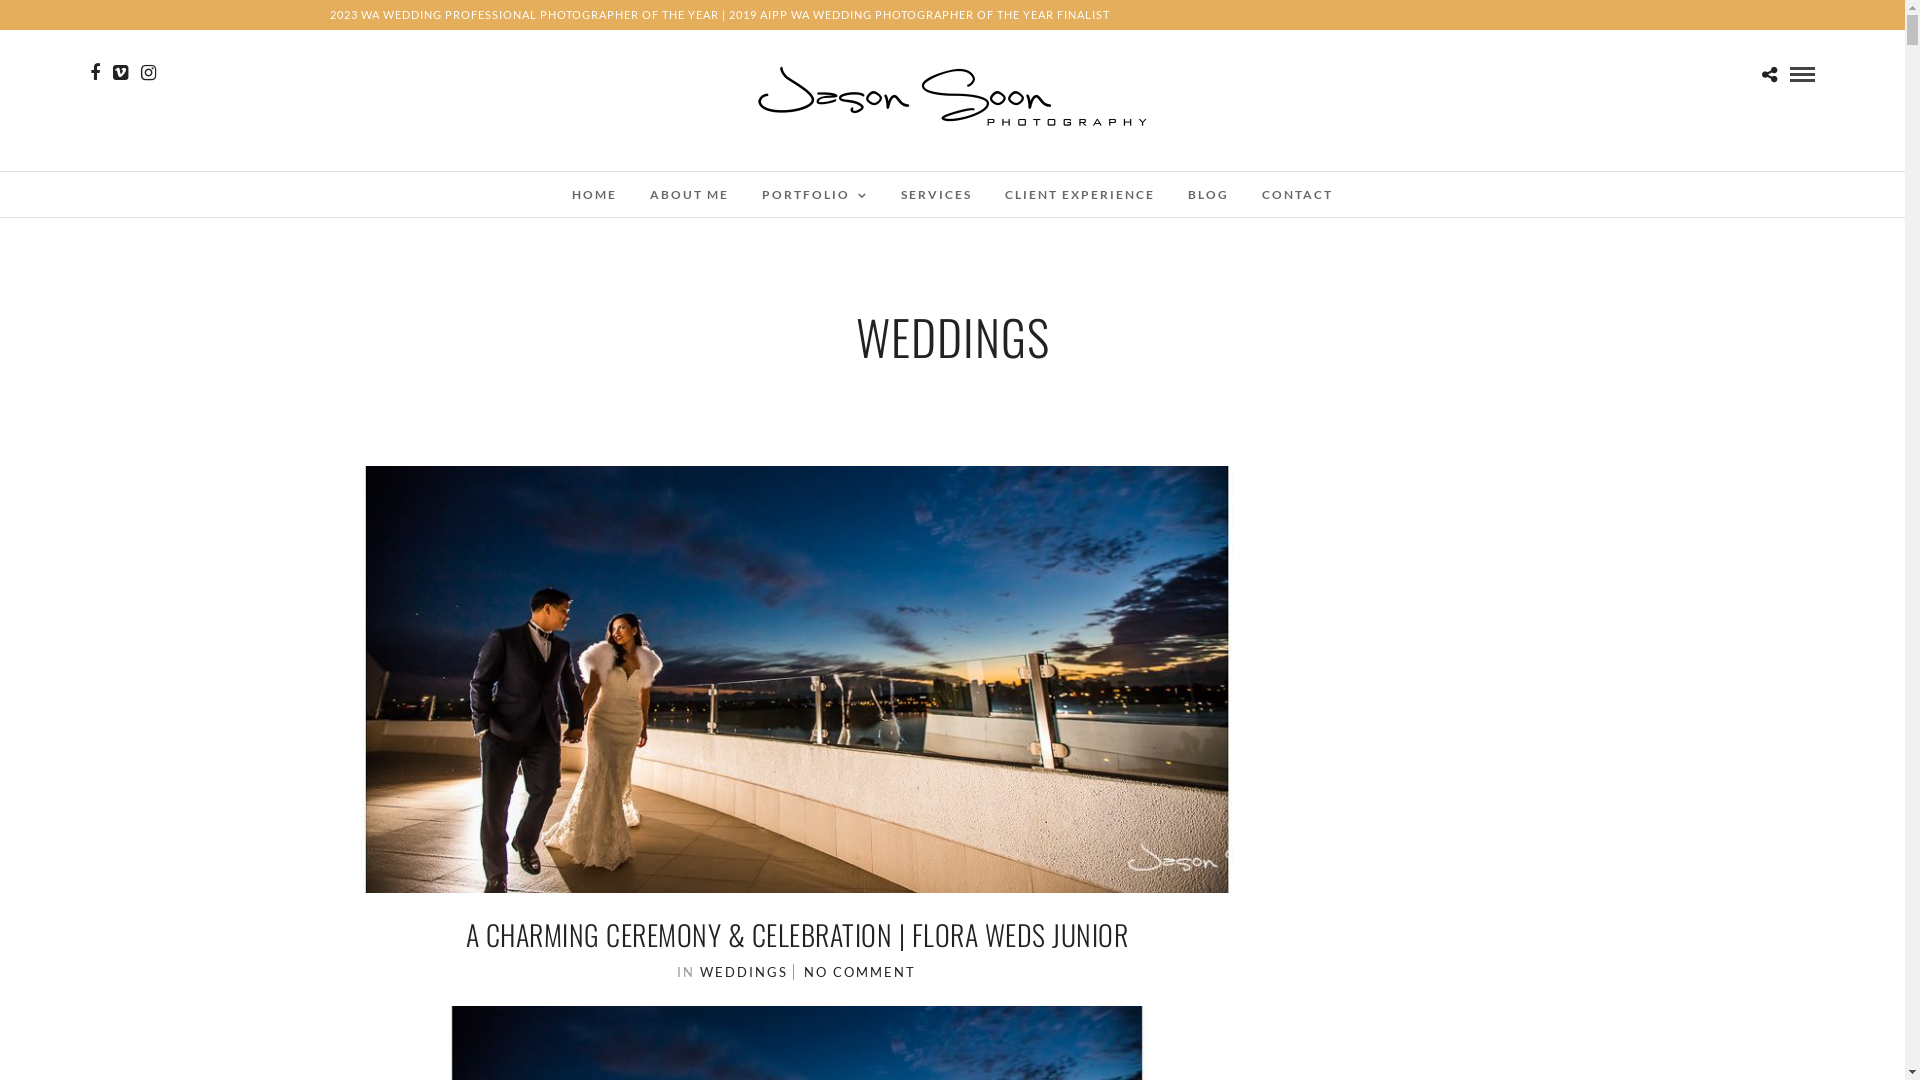  Describe the element at coordinates (744, 972) in the screenshot. I see `WEDDINGS` at that location.